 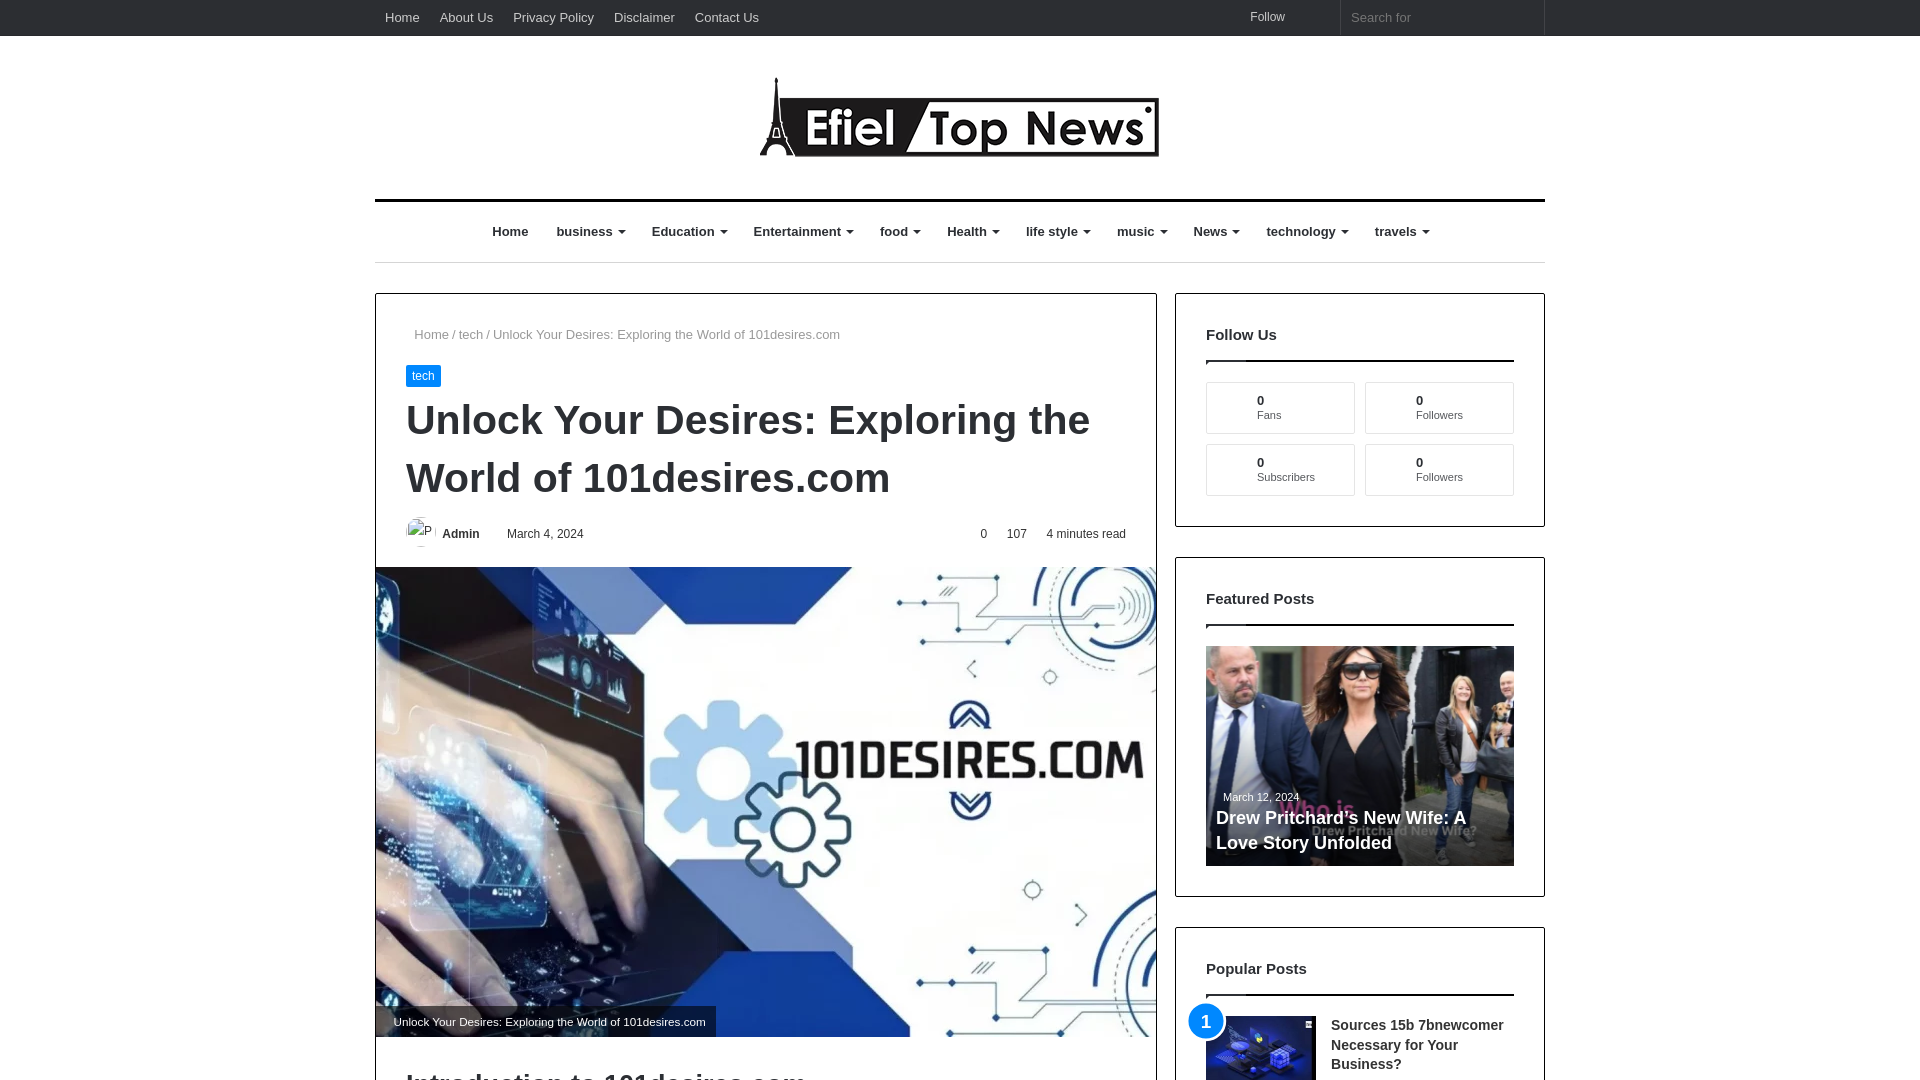 I want to click on Follow, so click(x=1261, y=17).